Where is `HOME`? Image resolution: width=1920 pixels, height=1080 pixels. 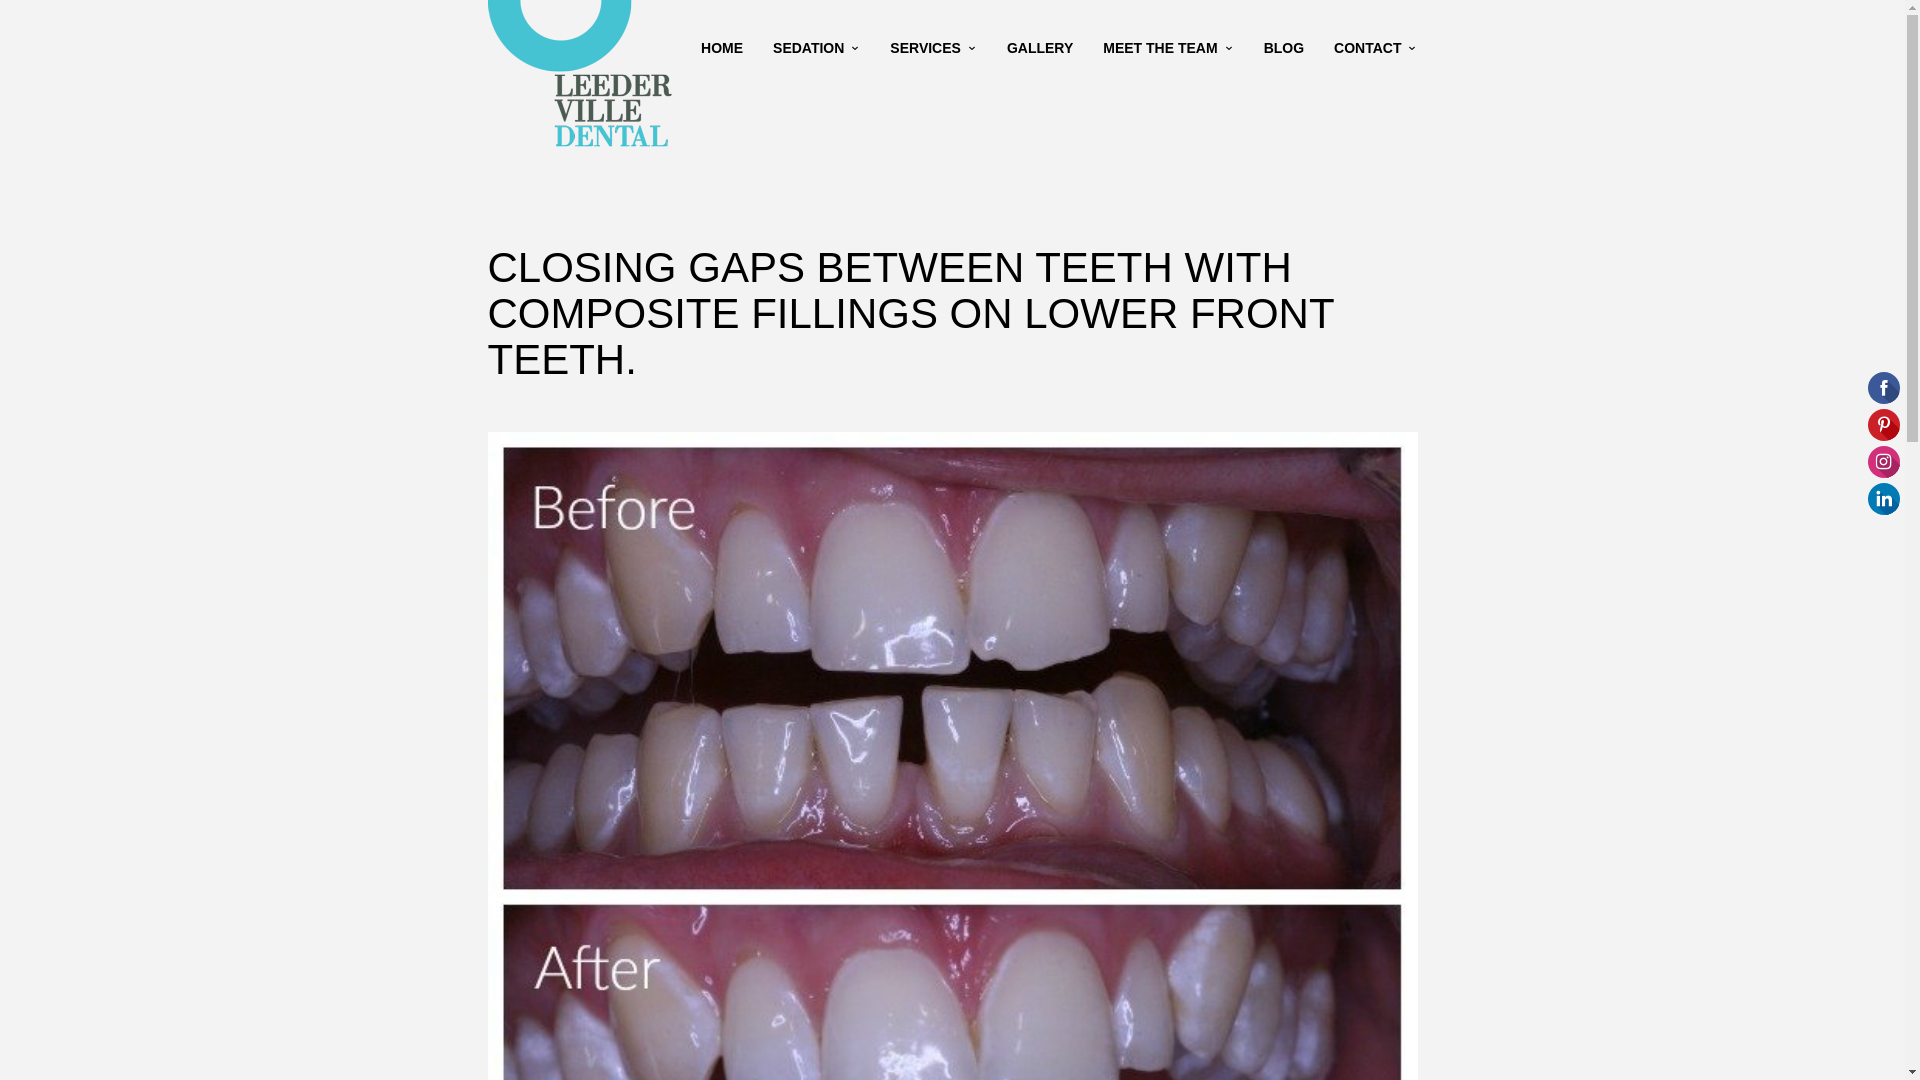
HOME is located at coordinates (722, 48).